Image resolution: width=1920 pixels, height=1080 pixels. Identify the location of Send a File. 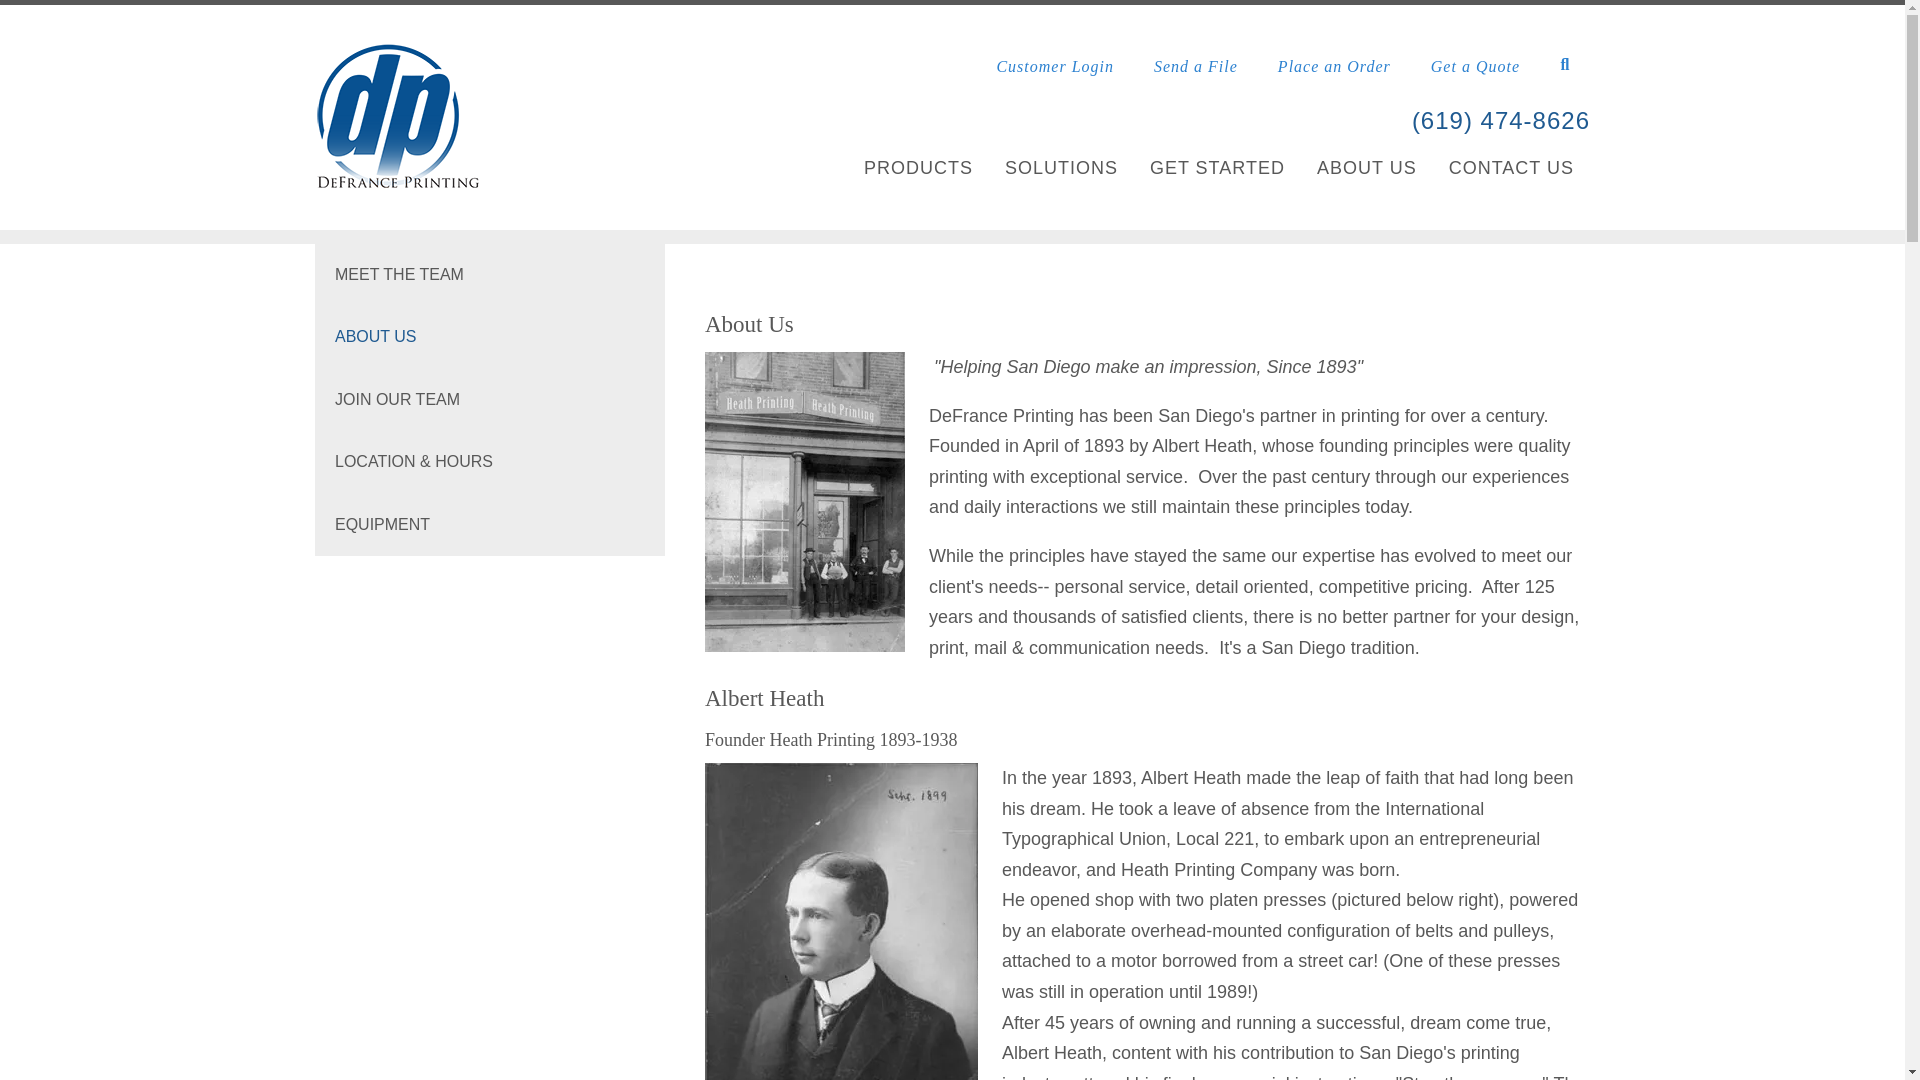
(1196, 66).